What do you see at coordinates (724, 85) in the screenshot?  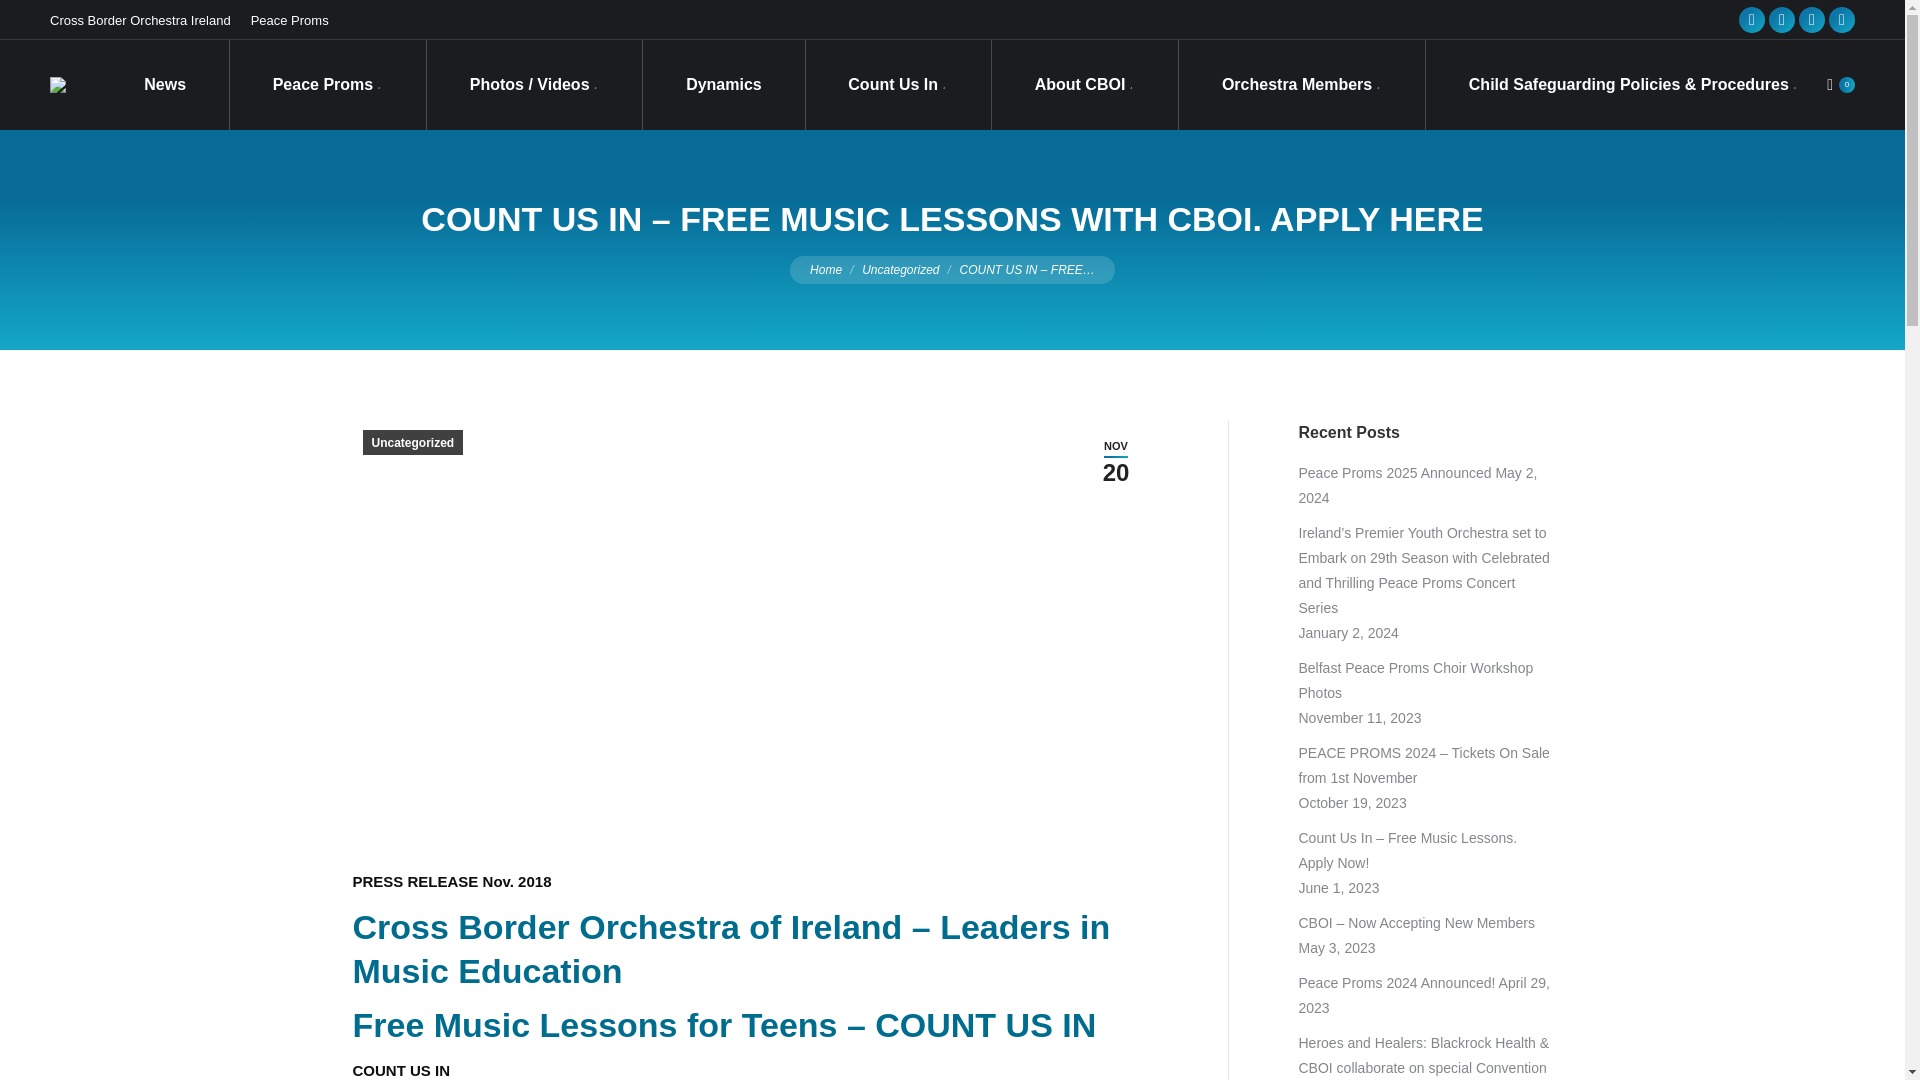 I see `Dynamics` at bounding box center [724, 85].